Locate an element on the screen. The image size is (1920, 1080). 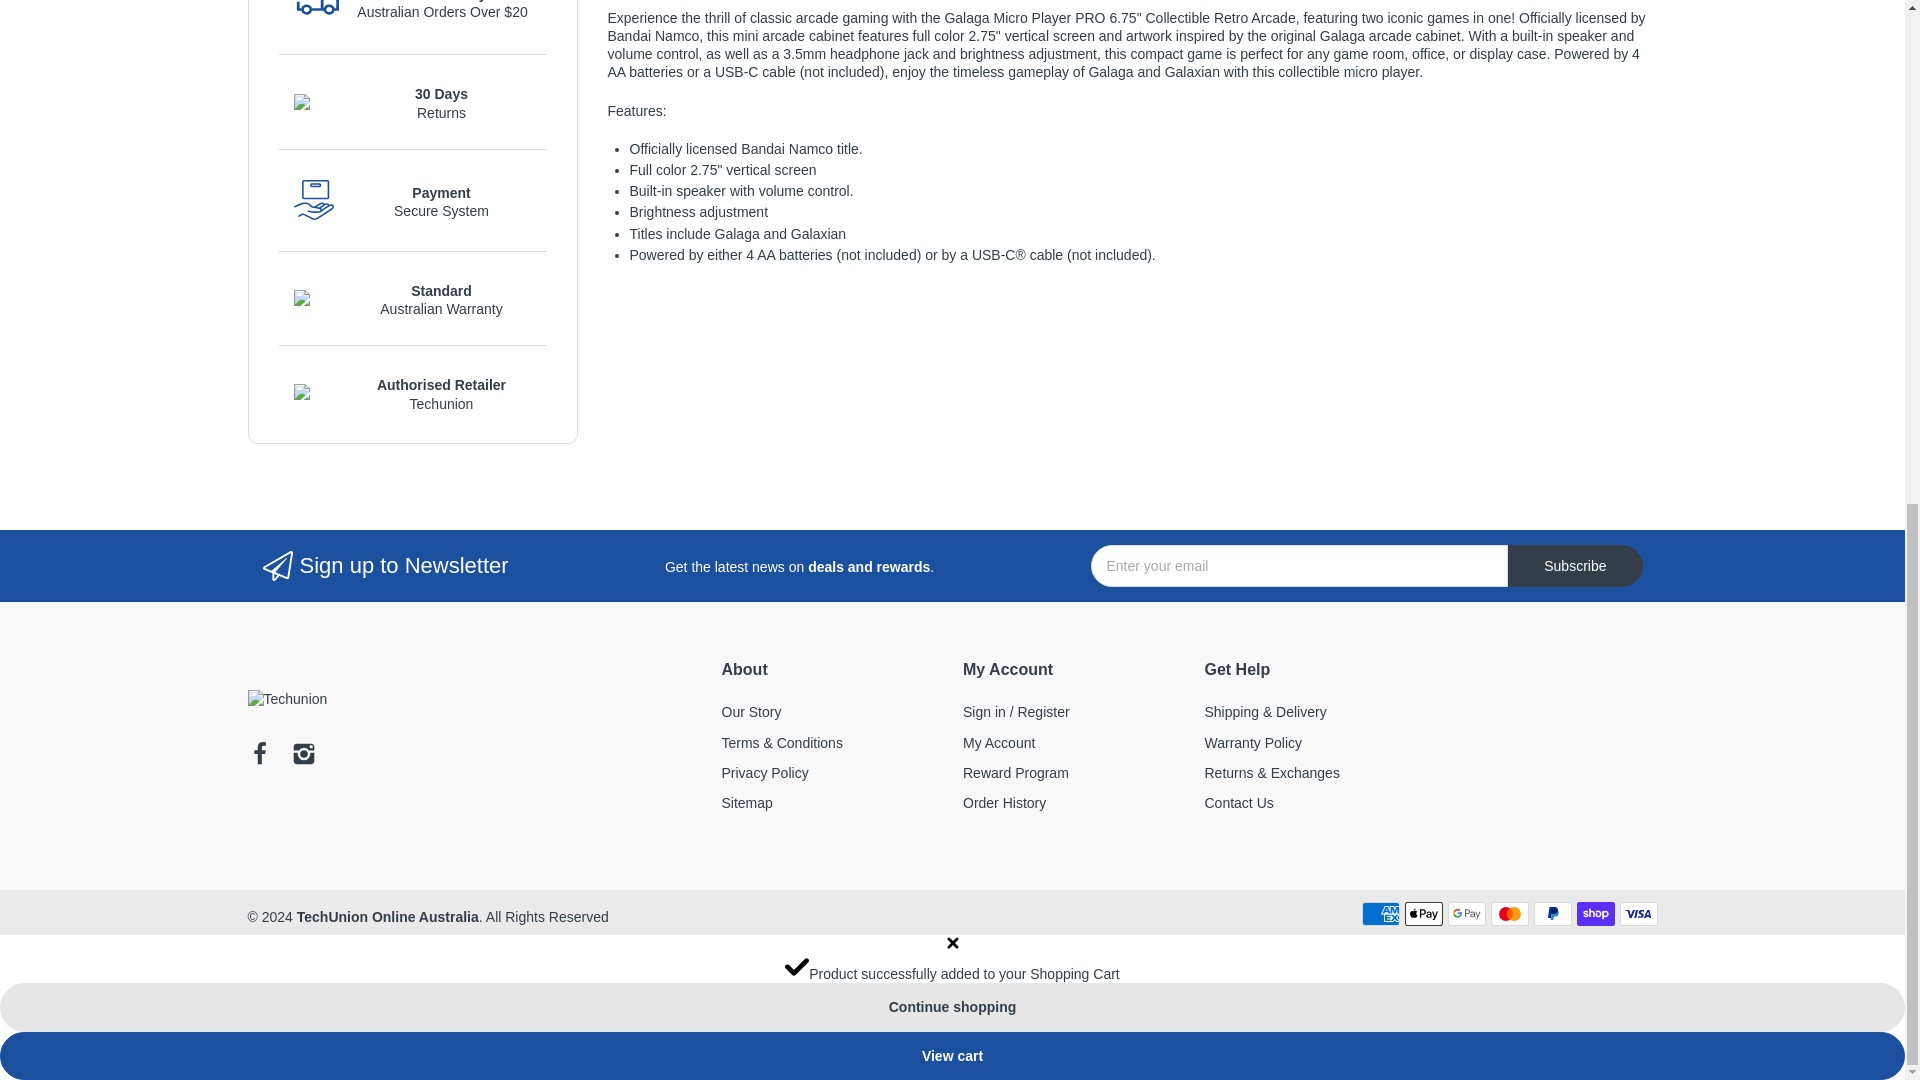
electro-track-order-icon is located at coordinates (316, 11).